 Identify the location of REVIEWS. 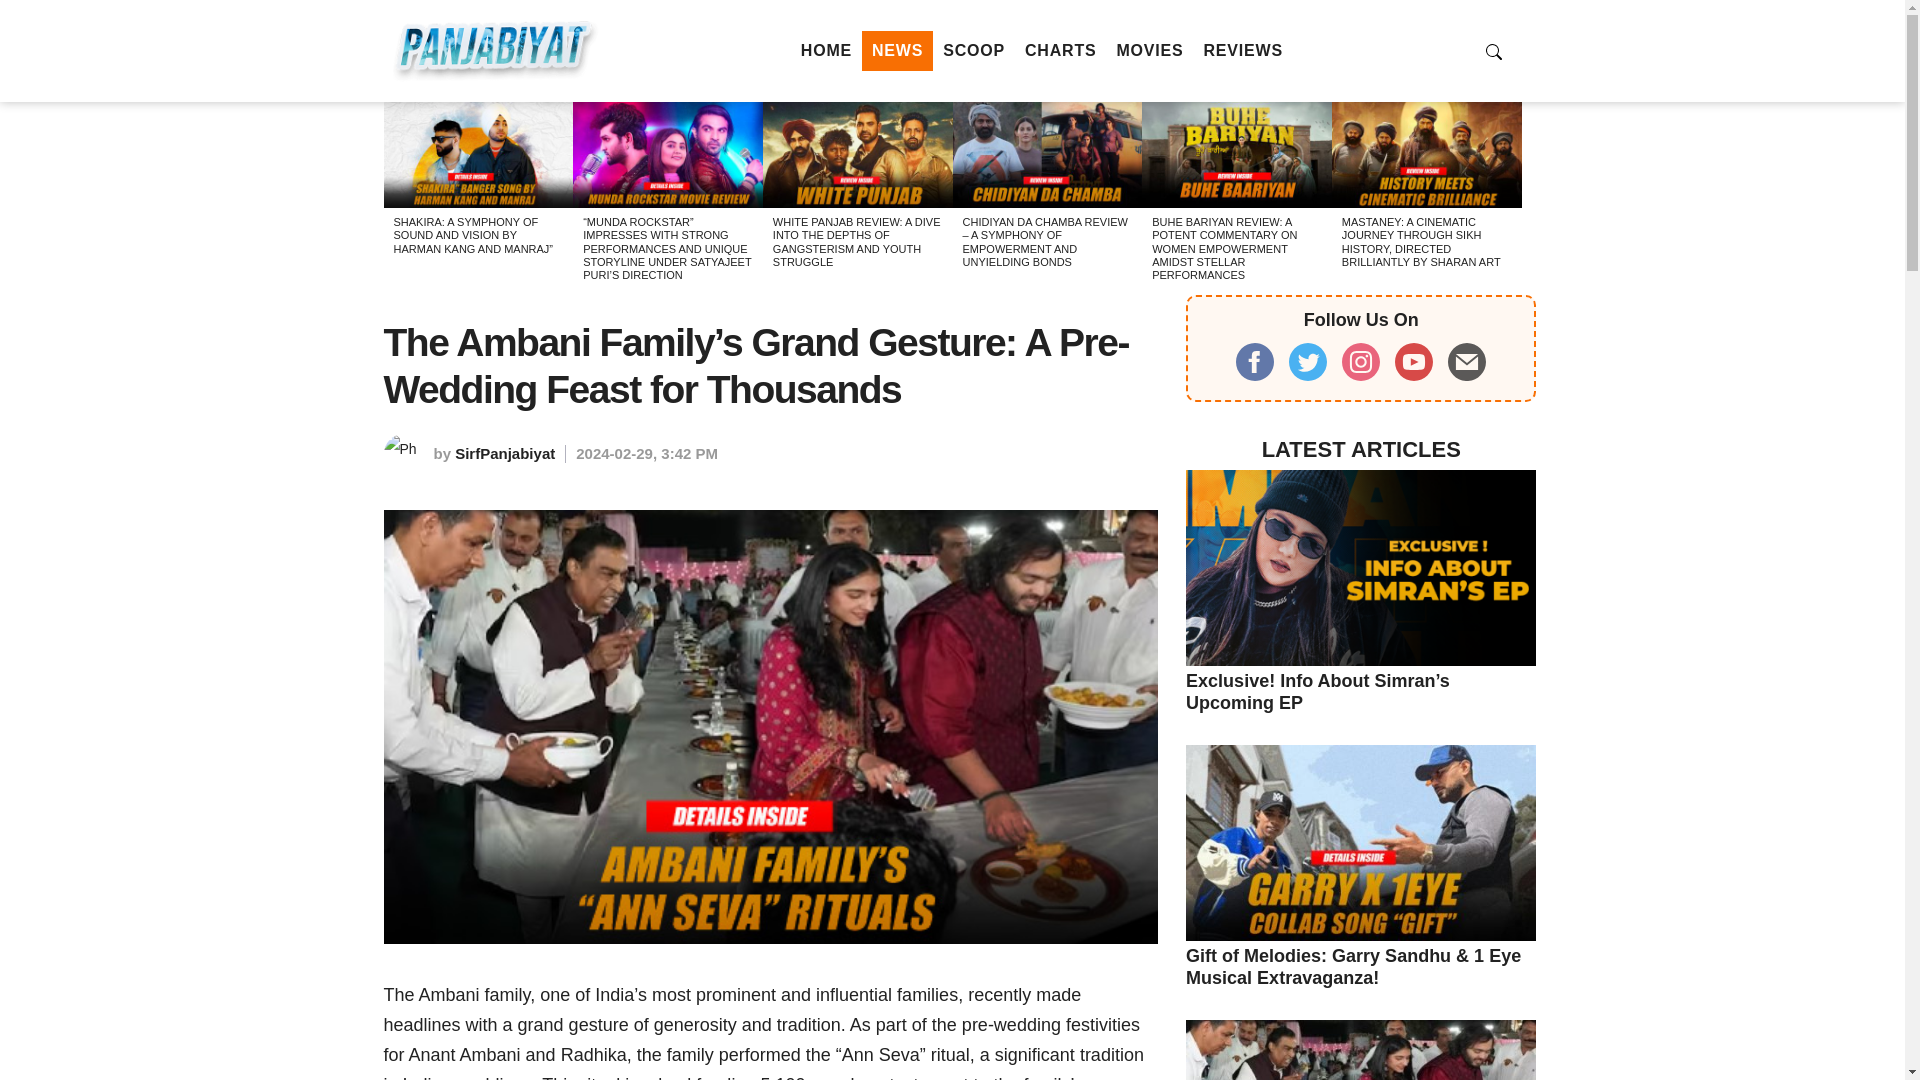
(1243, 51).